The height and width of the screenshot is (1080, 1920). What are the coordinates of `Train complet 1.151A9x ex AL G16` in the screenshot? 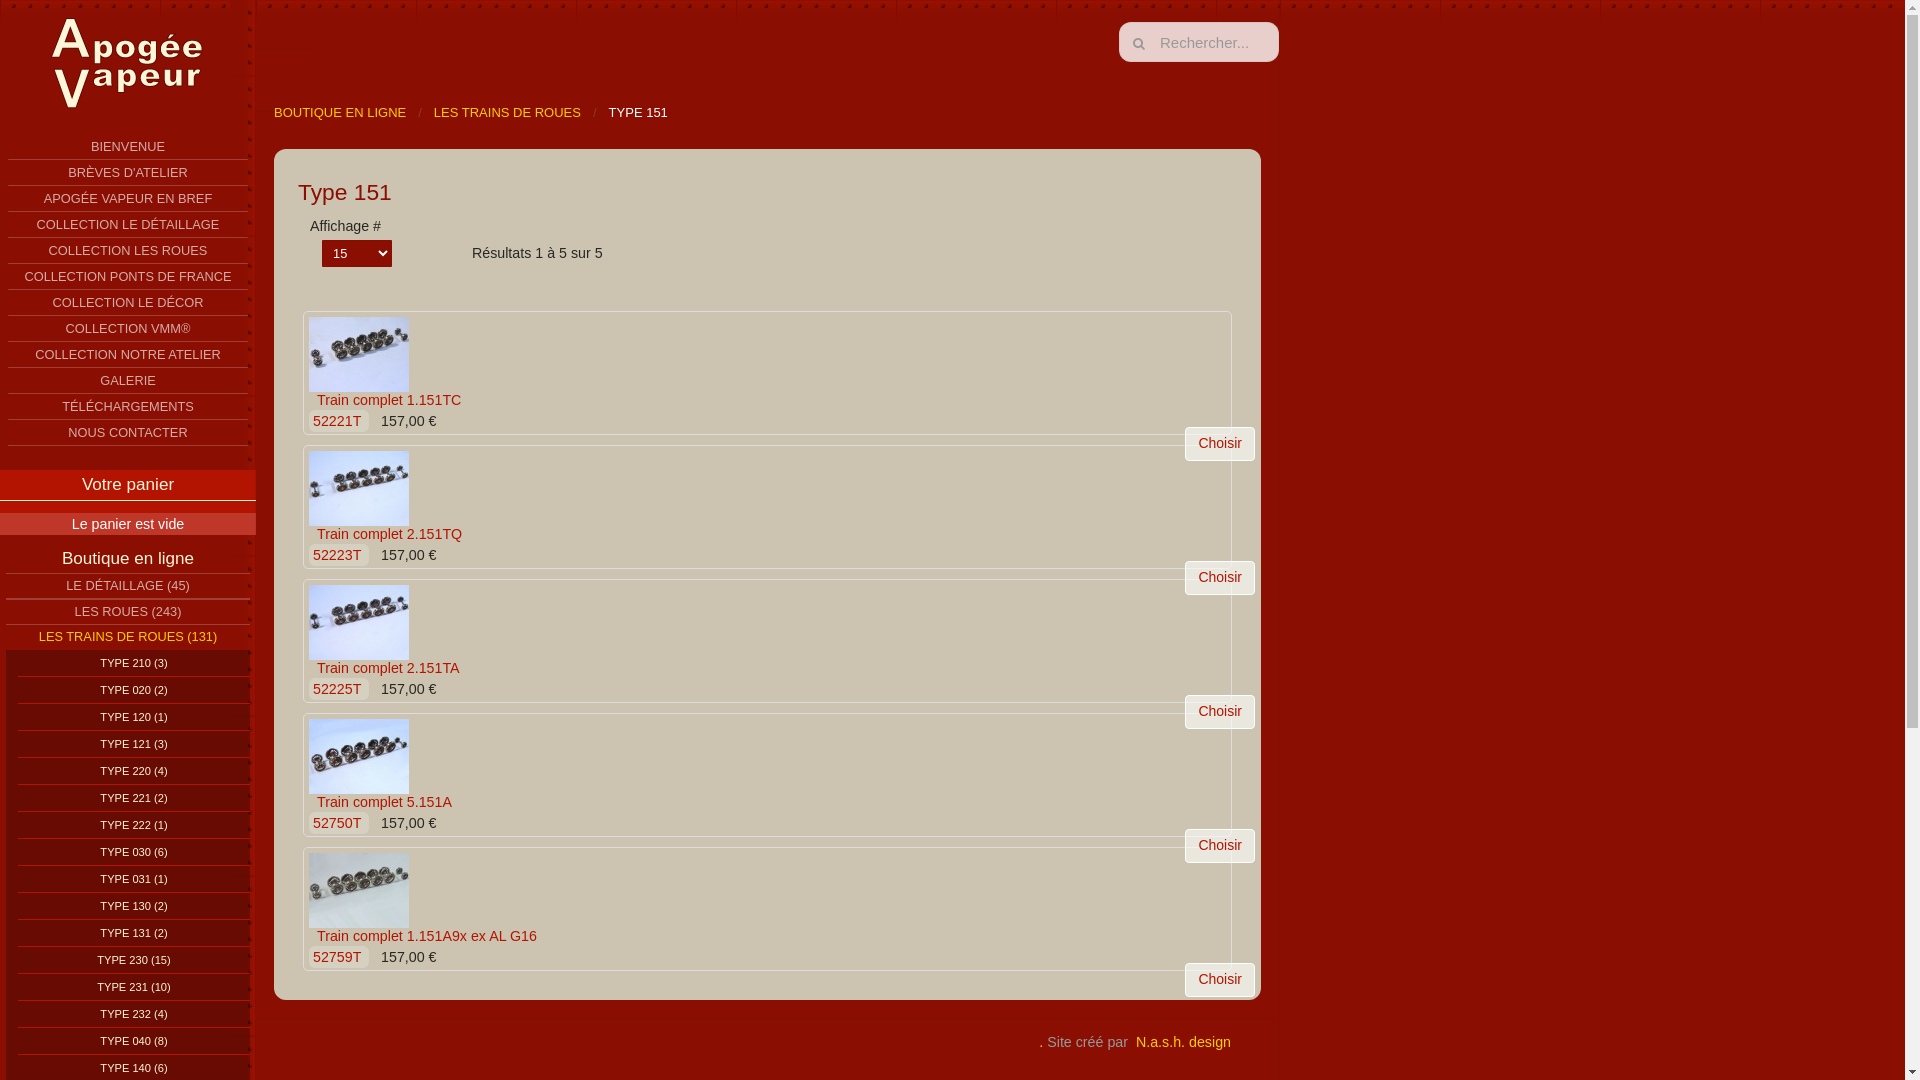 It's located at (427, 936).